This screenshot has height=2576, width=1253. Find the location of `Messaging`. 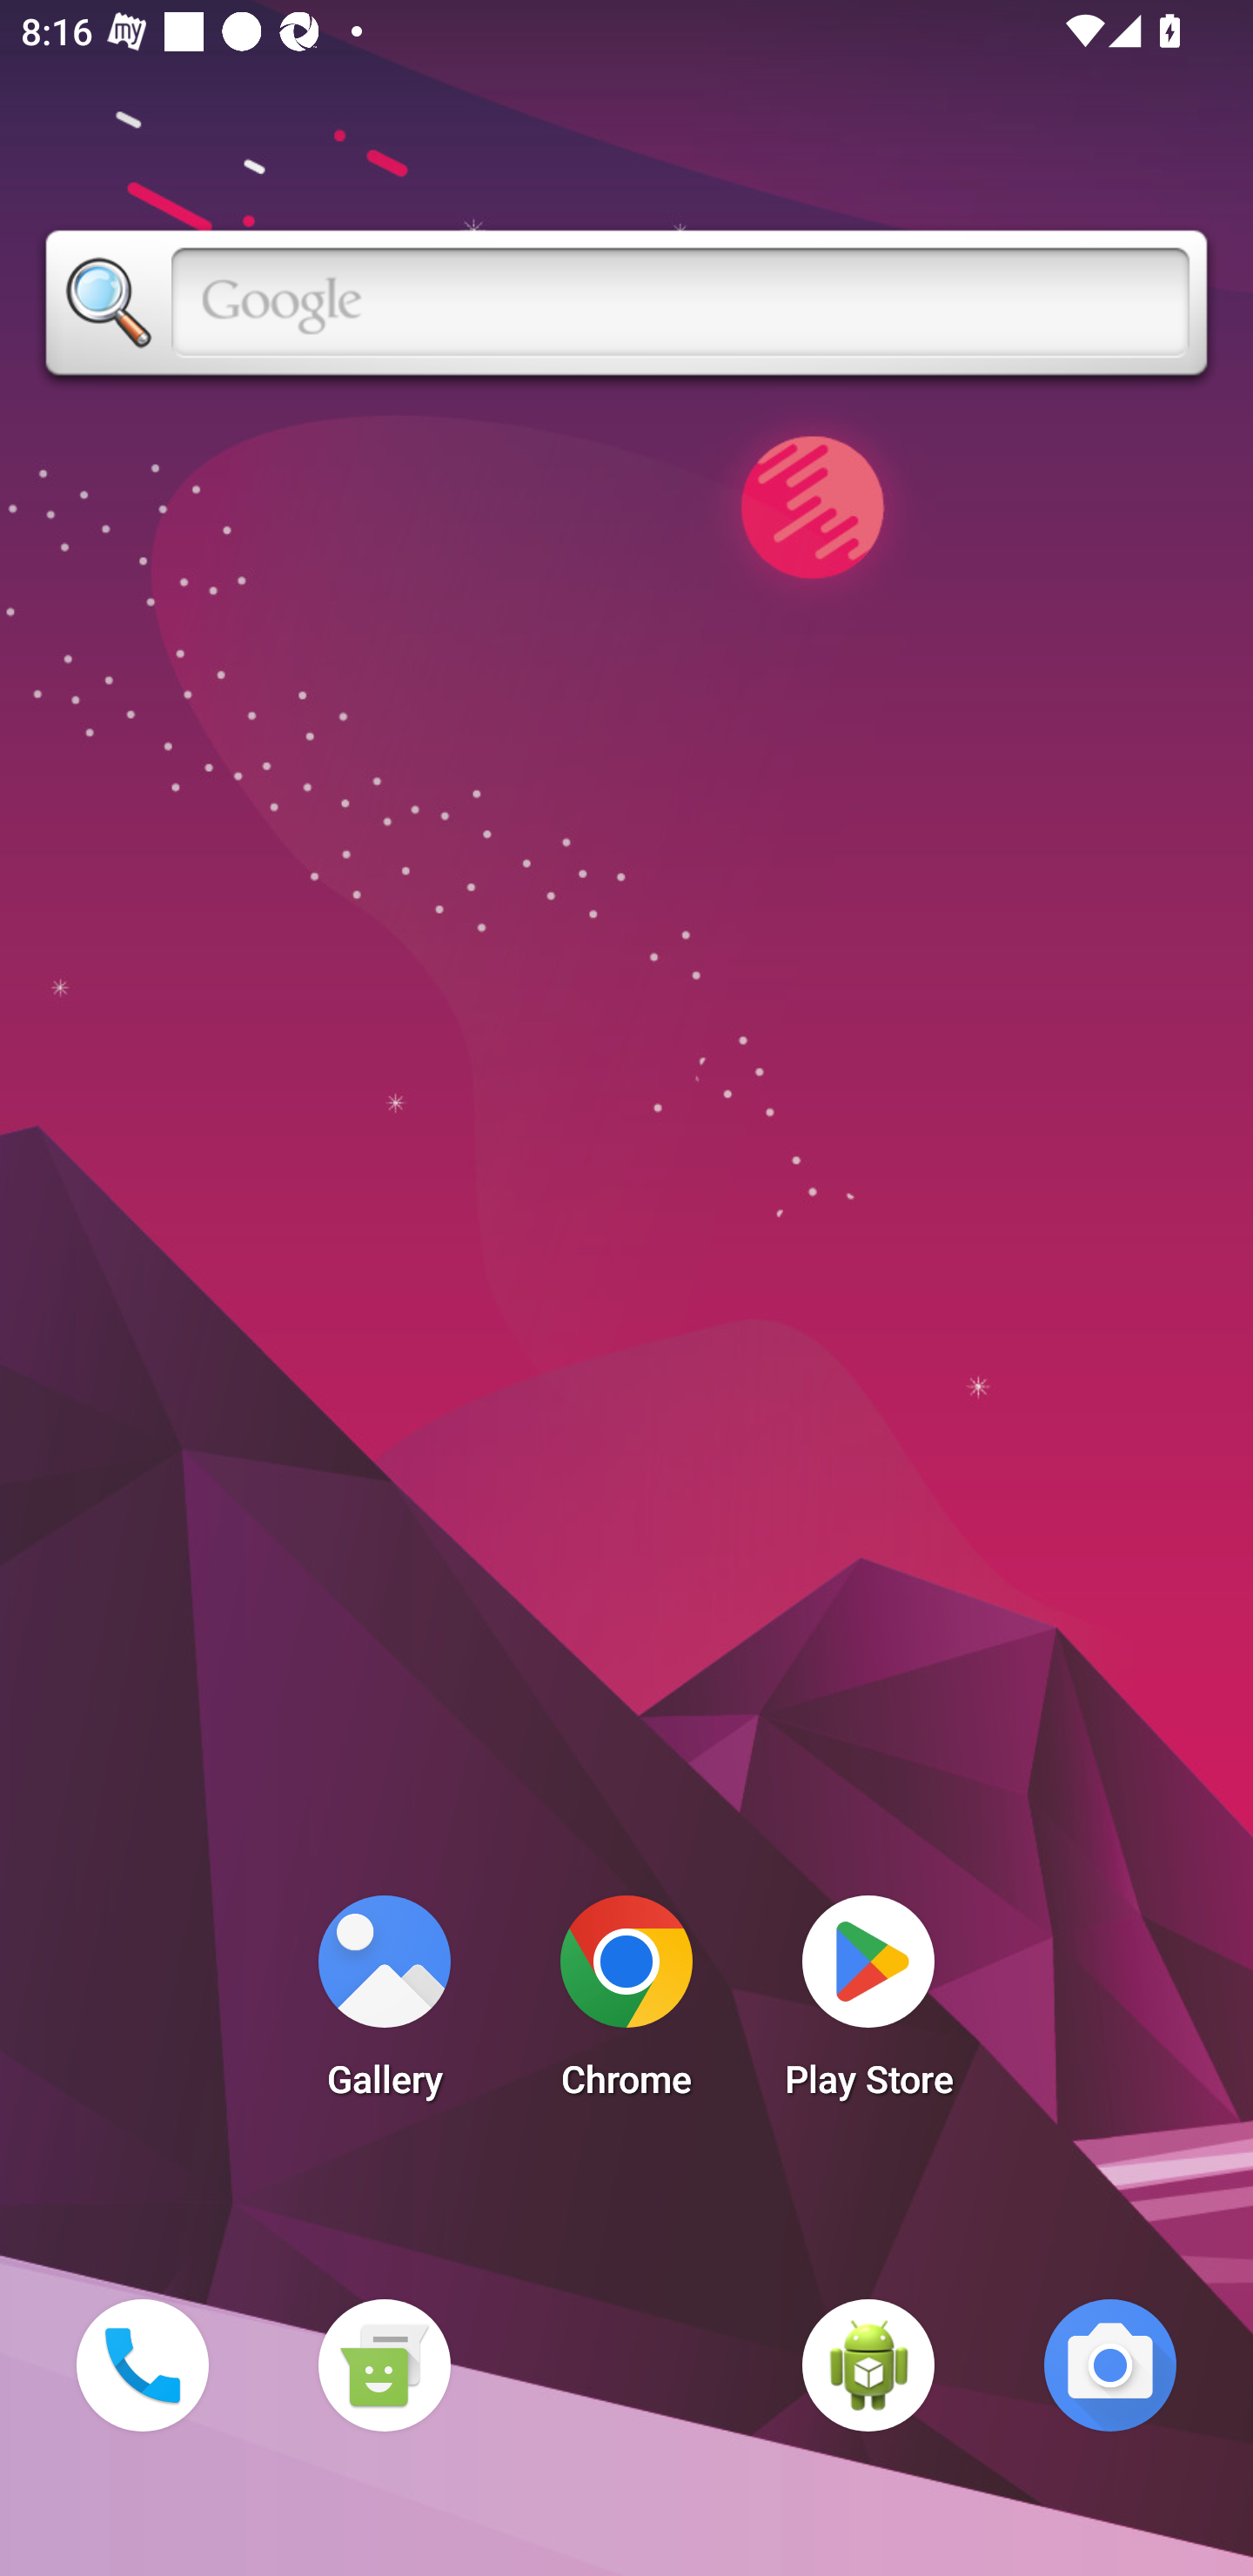

Messaging is located at coordinates (384, 2365).